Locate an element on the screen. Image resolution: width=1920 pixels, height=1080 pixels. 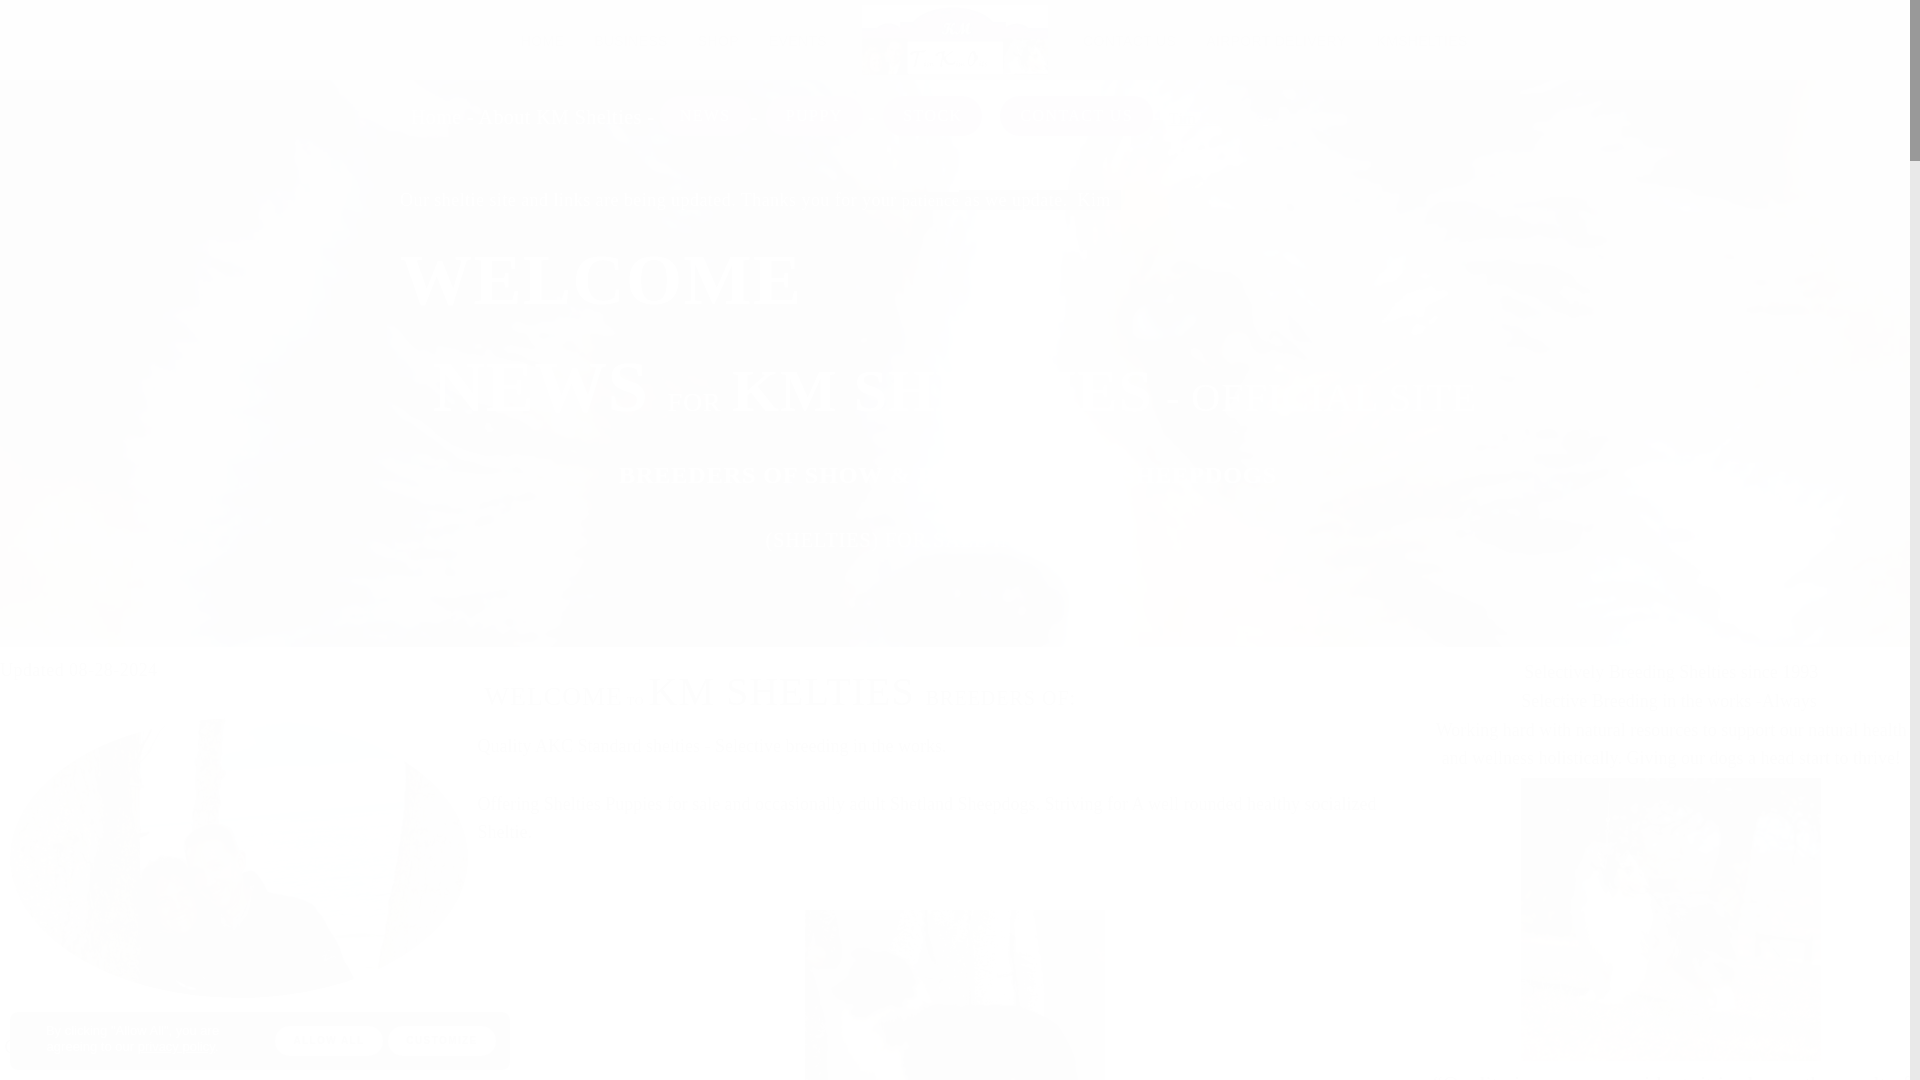
CONTACT US is located at coordinates (1076, 116).